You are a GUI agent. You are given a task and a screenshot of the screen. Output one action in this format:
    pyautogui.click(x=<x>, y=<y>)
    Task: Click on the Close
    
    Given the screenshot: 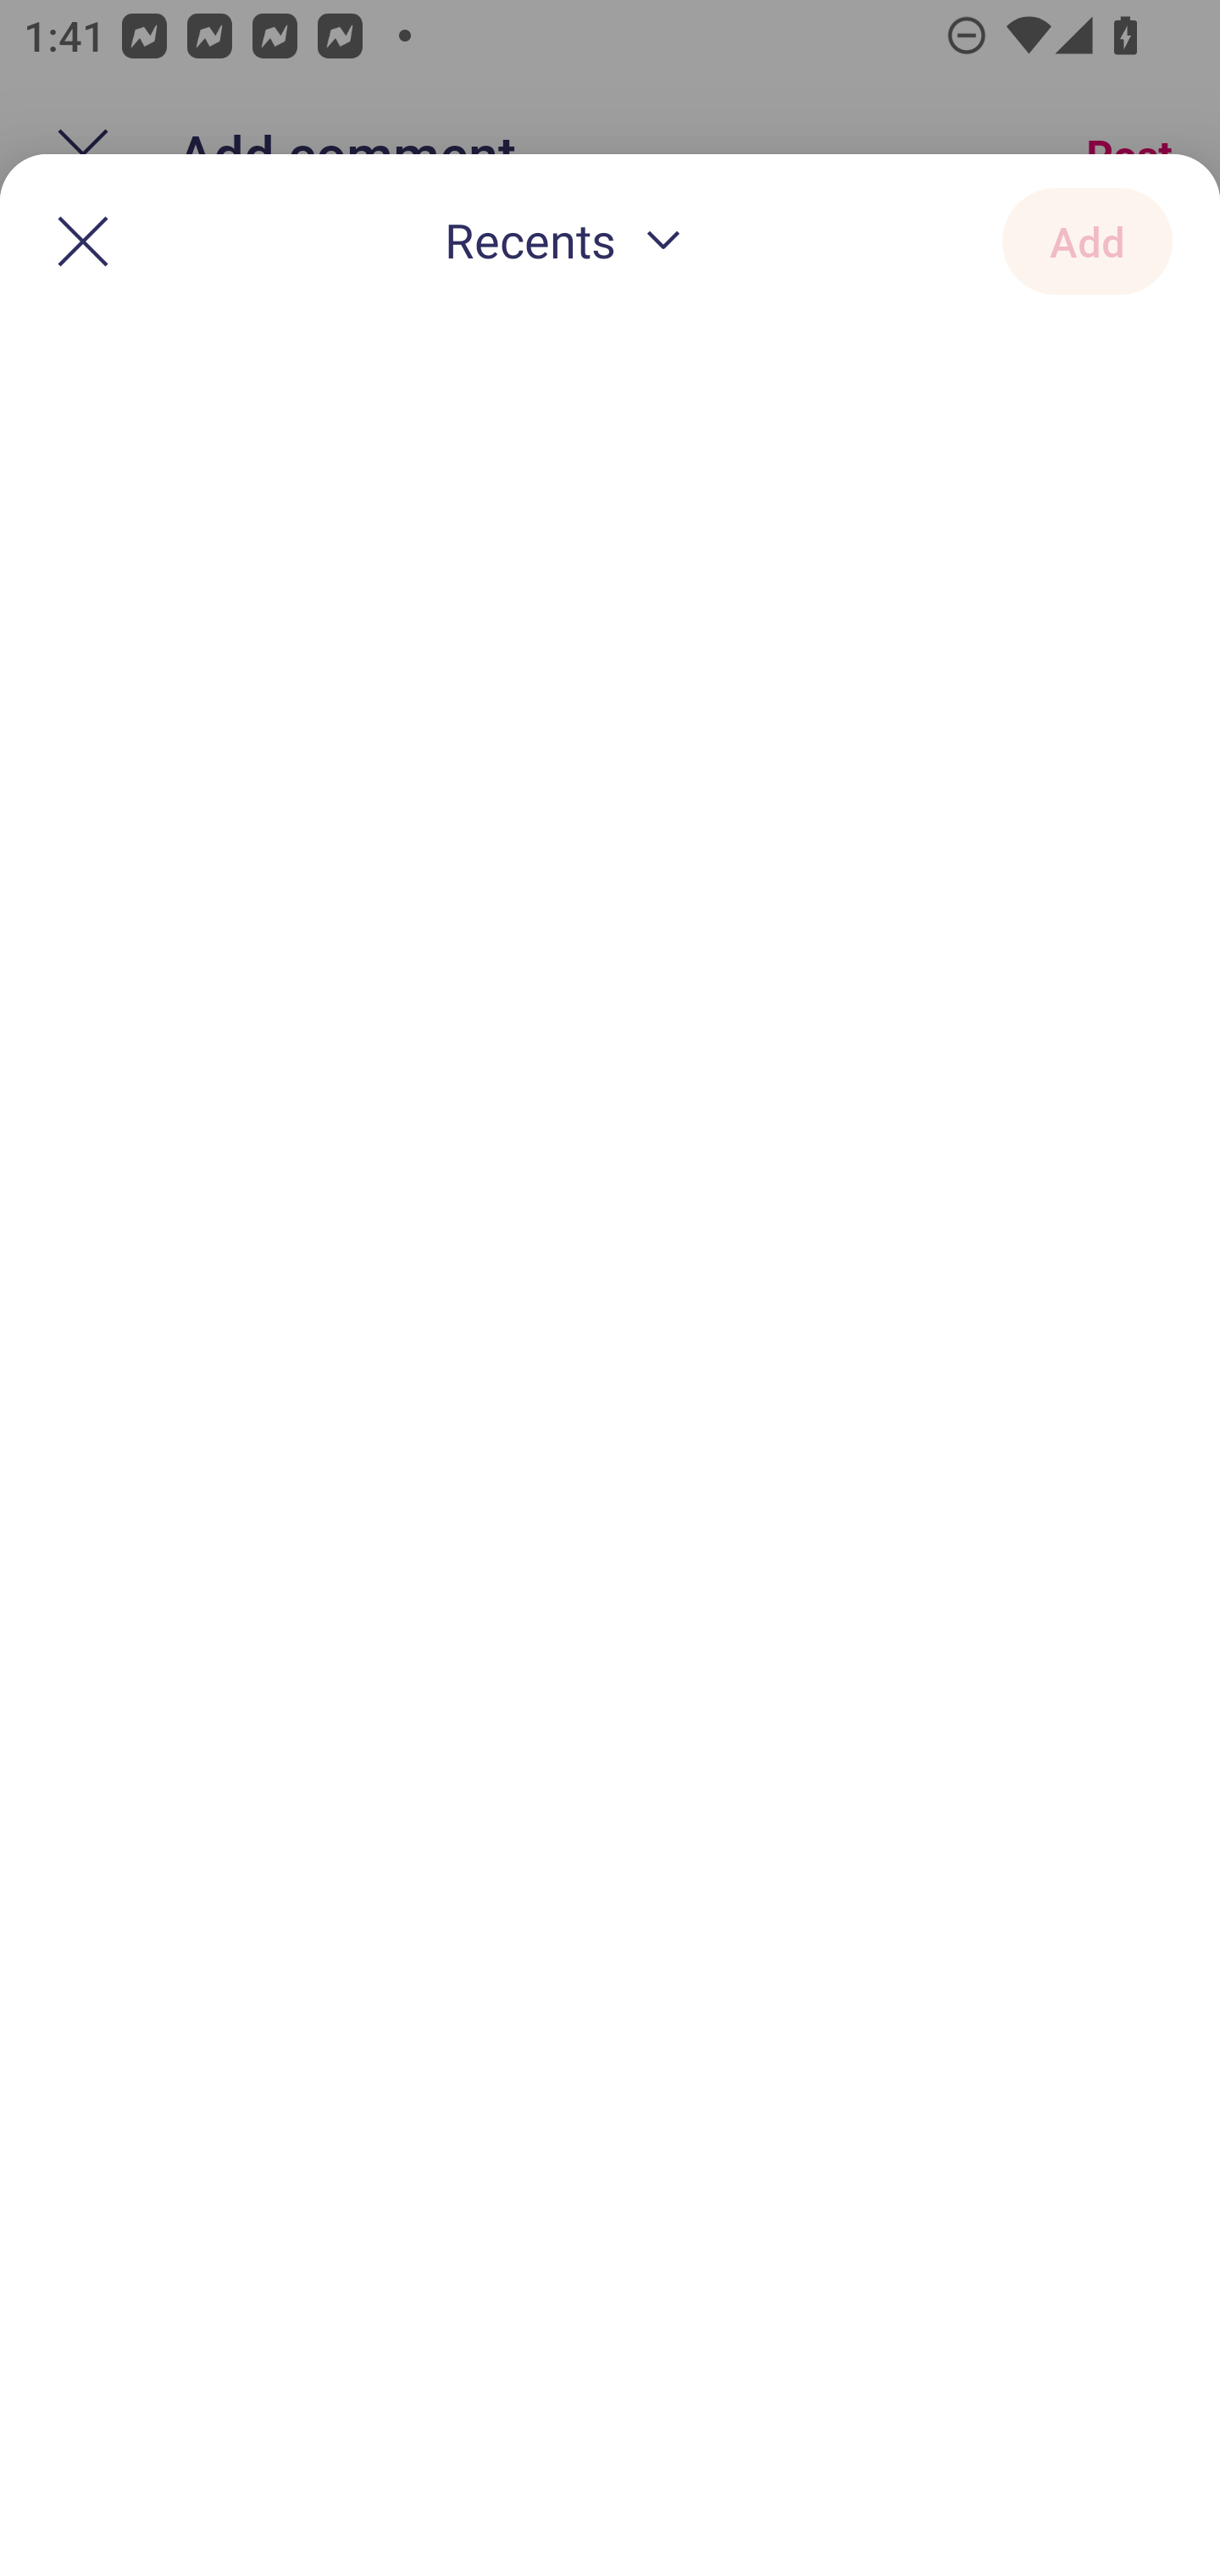 What is the action you would take?
    pyautogui.click(x=83, y=241)
    